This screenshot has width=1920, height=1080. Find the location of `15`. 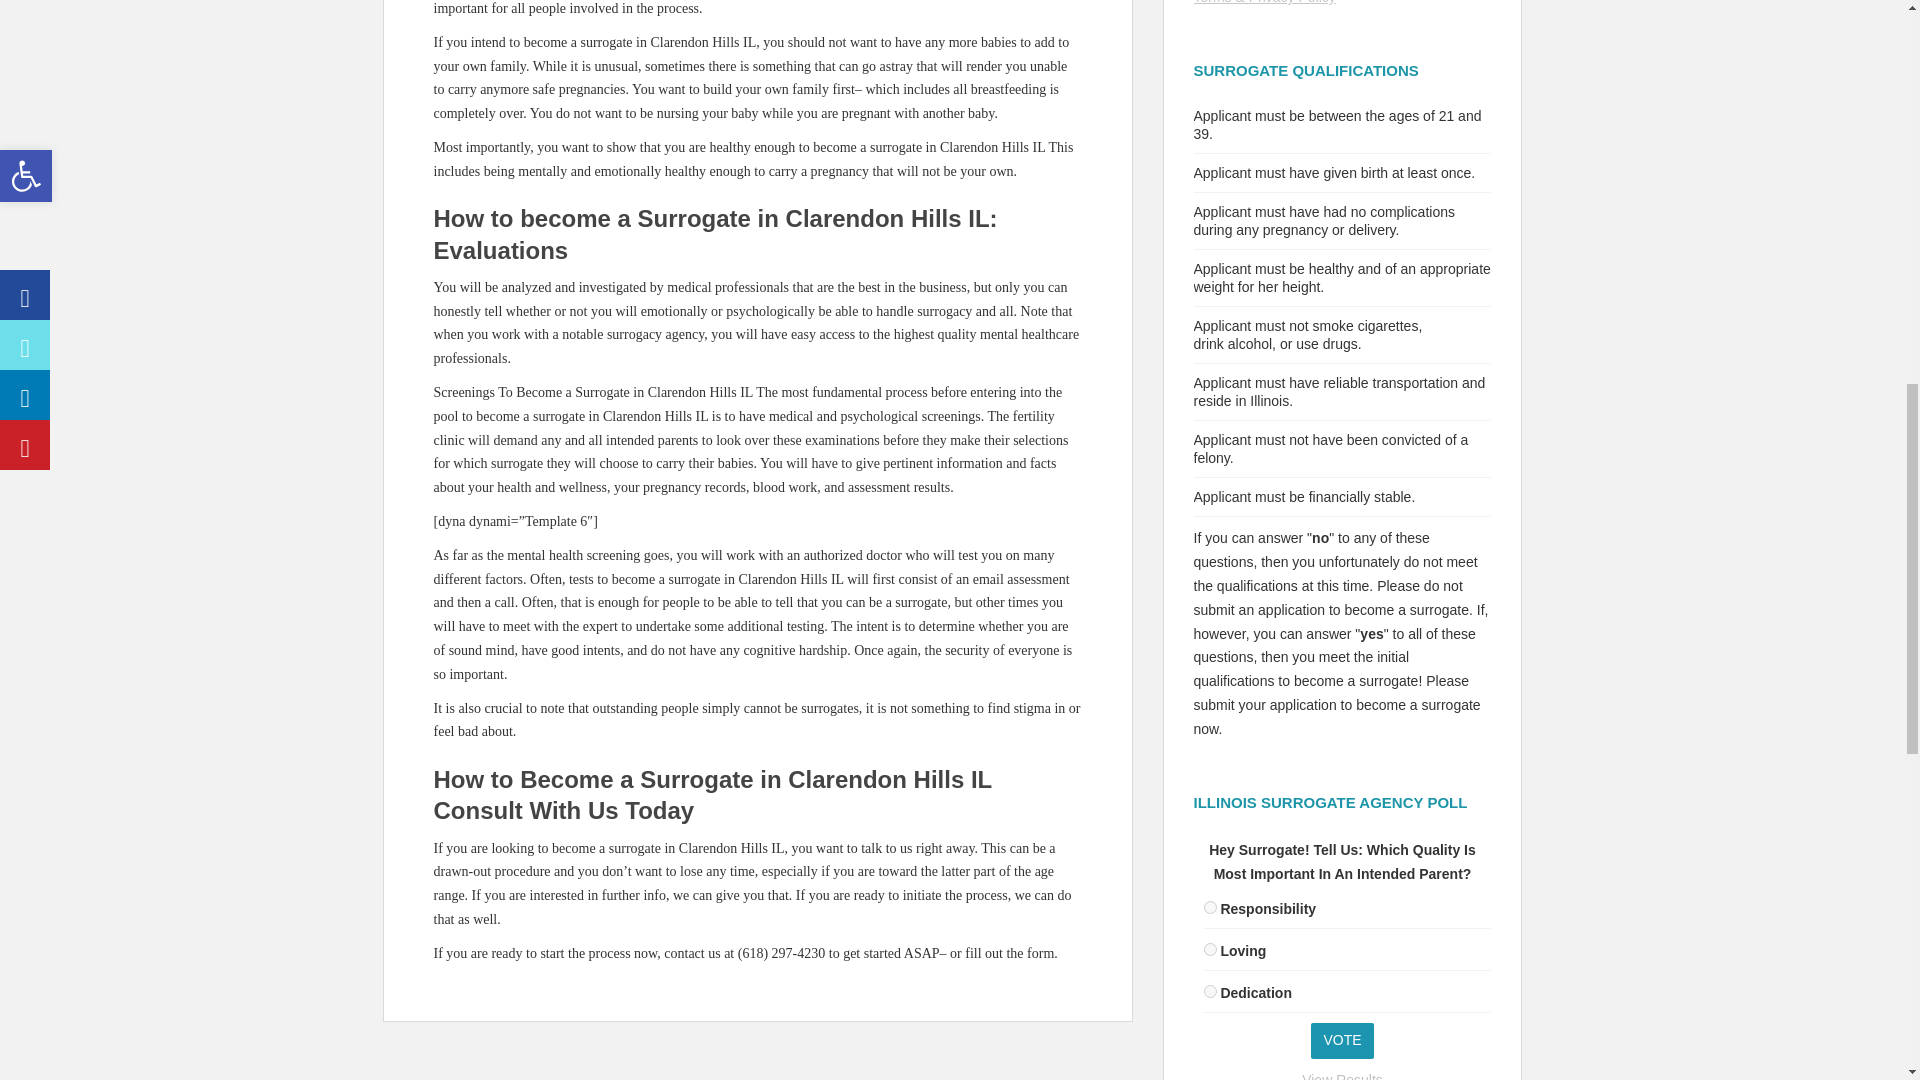

15 is located at coordinates (1210, 948).